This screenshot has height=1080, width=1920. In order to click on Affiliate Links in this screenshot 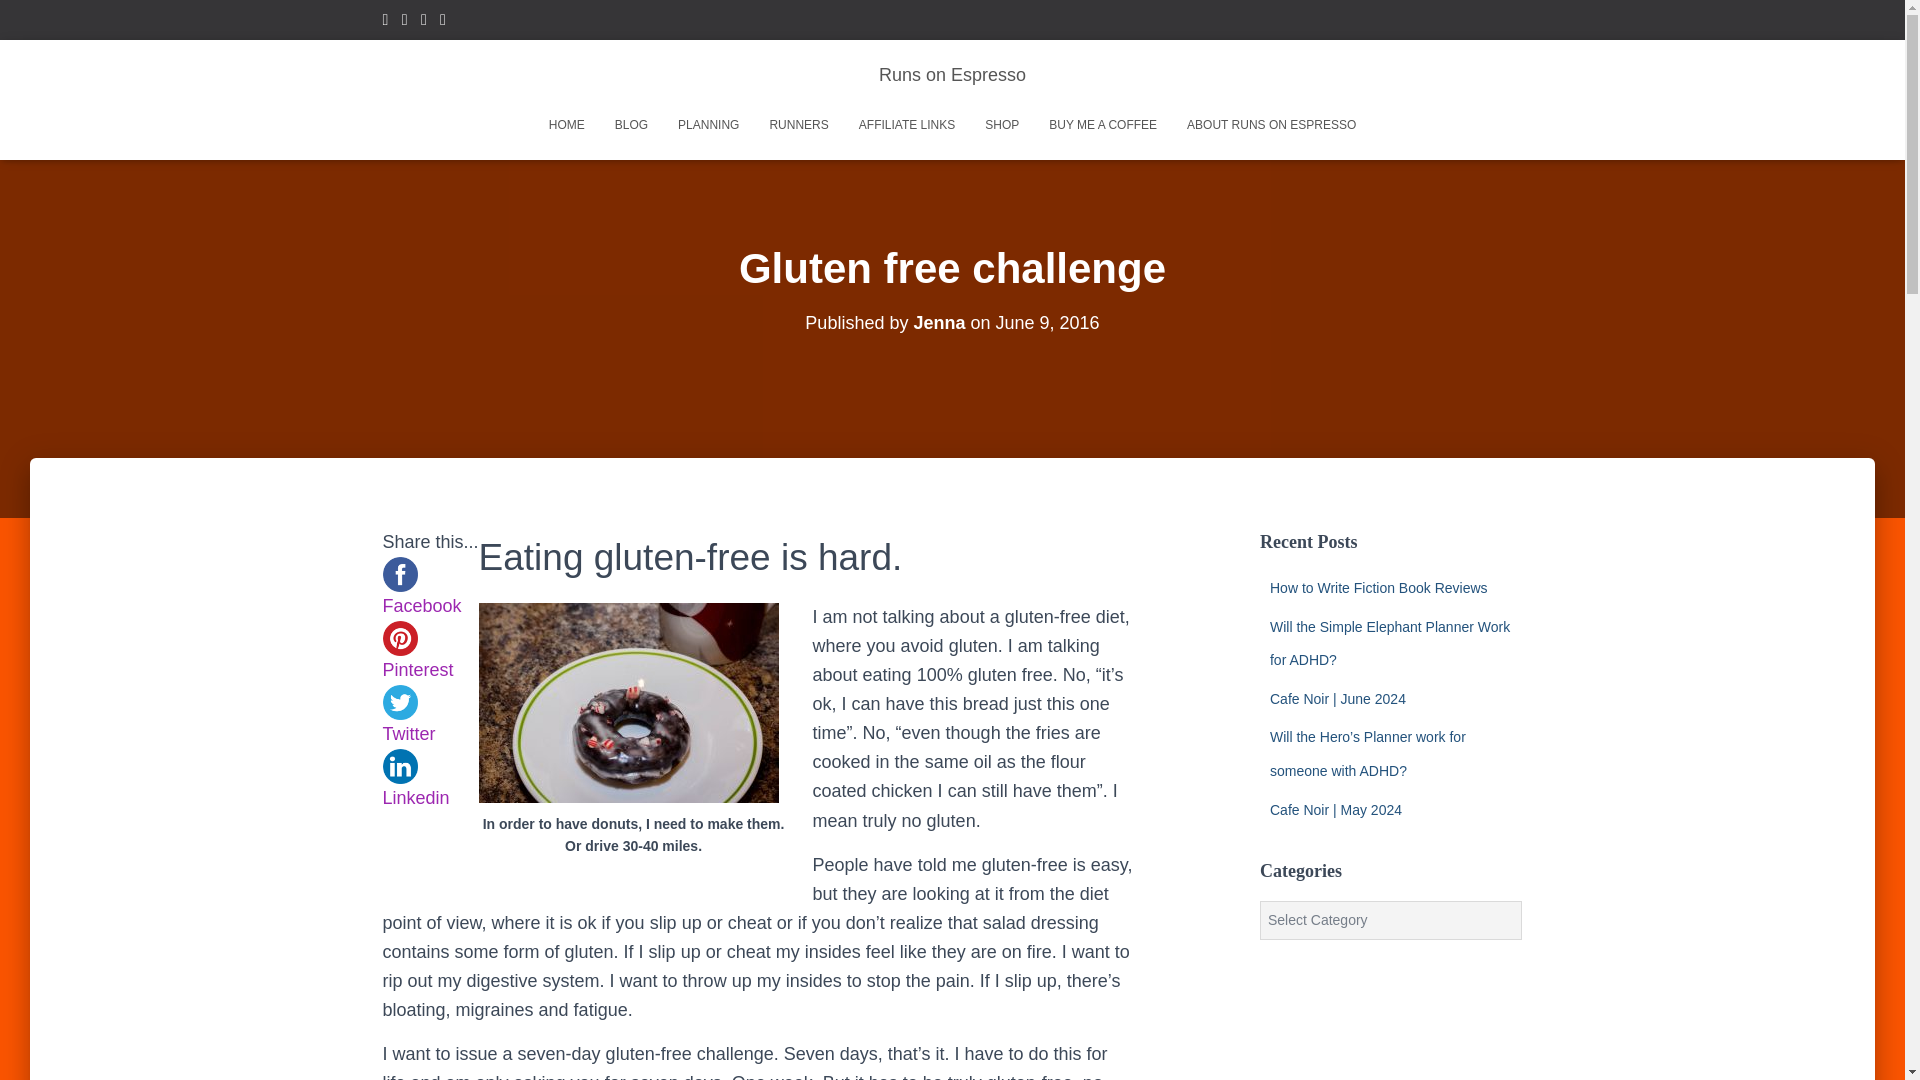, I will do `click(906, 125)`.